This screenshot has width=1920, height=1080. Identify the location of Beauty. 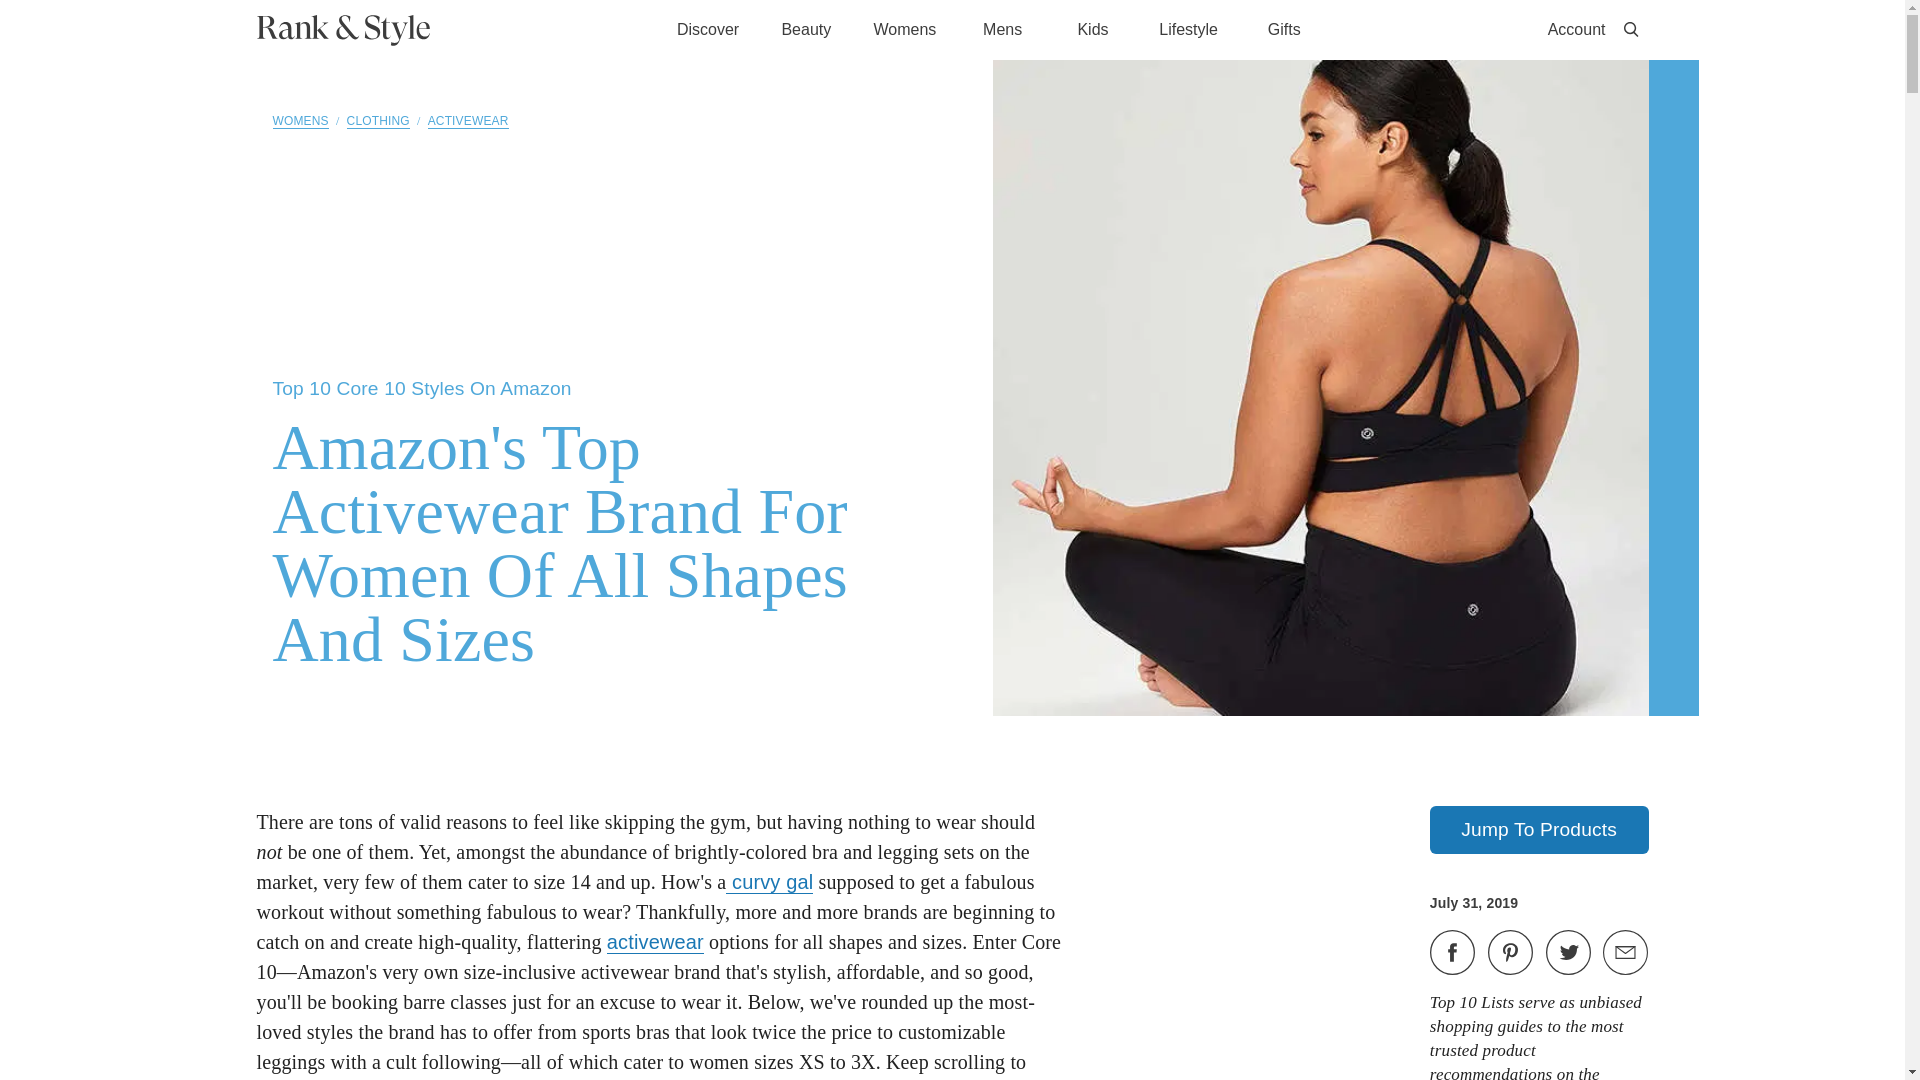
(806, 28).